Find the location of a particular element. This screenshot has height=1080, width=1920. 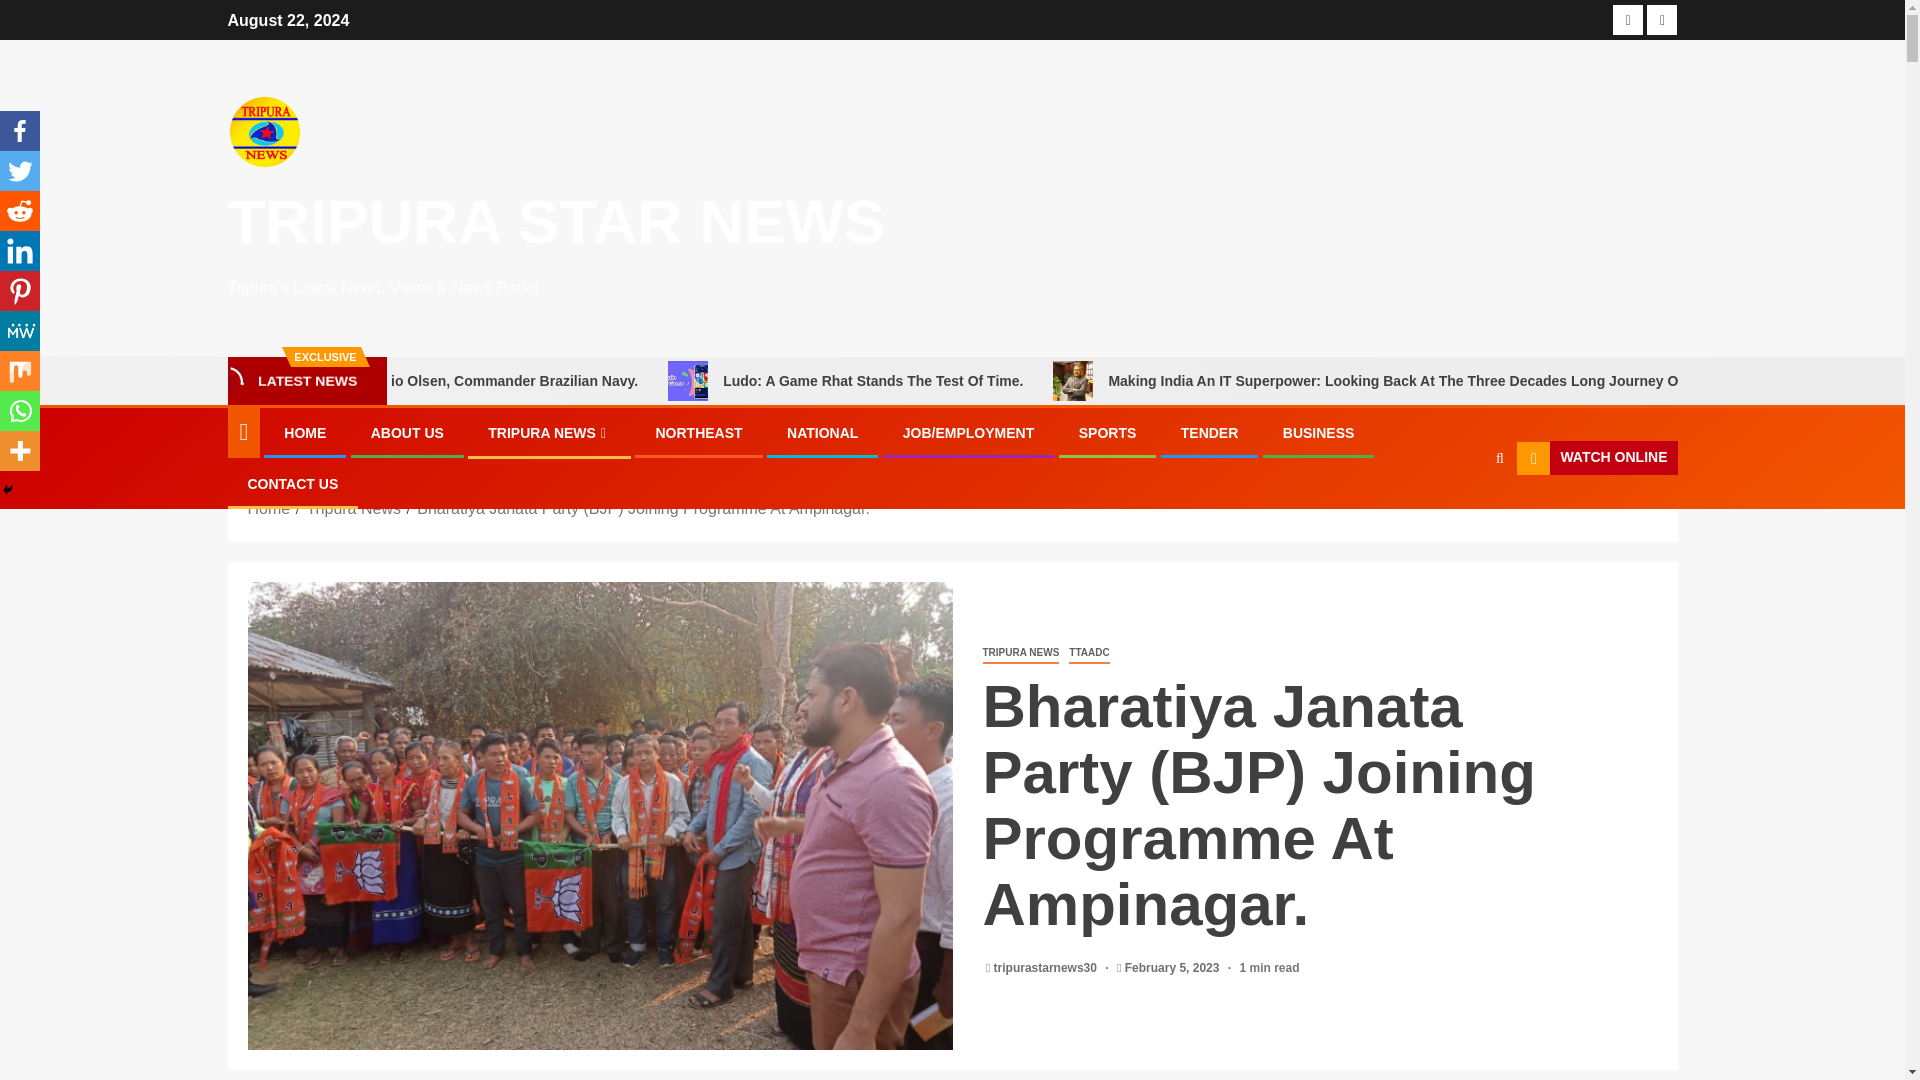

Search is located at coordinates (1460, 518).